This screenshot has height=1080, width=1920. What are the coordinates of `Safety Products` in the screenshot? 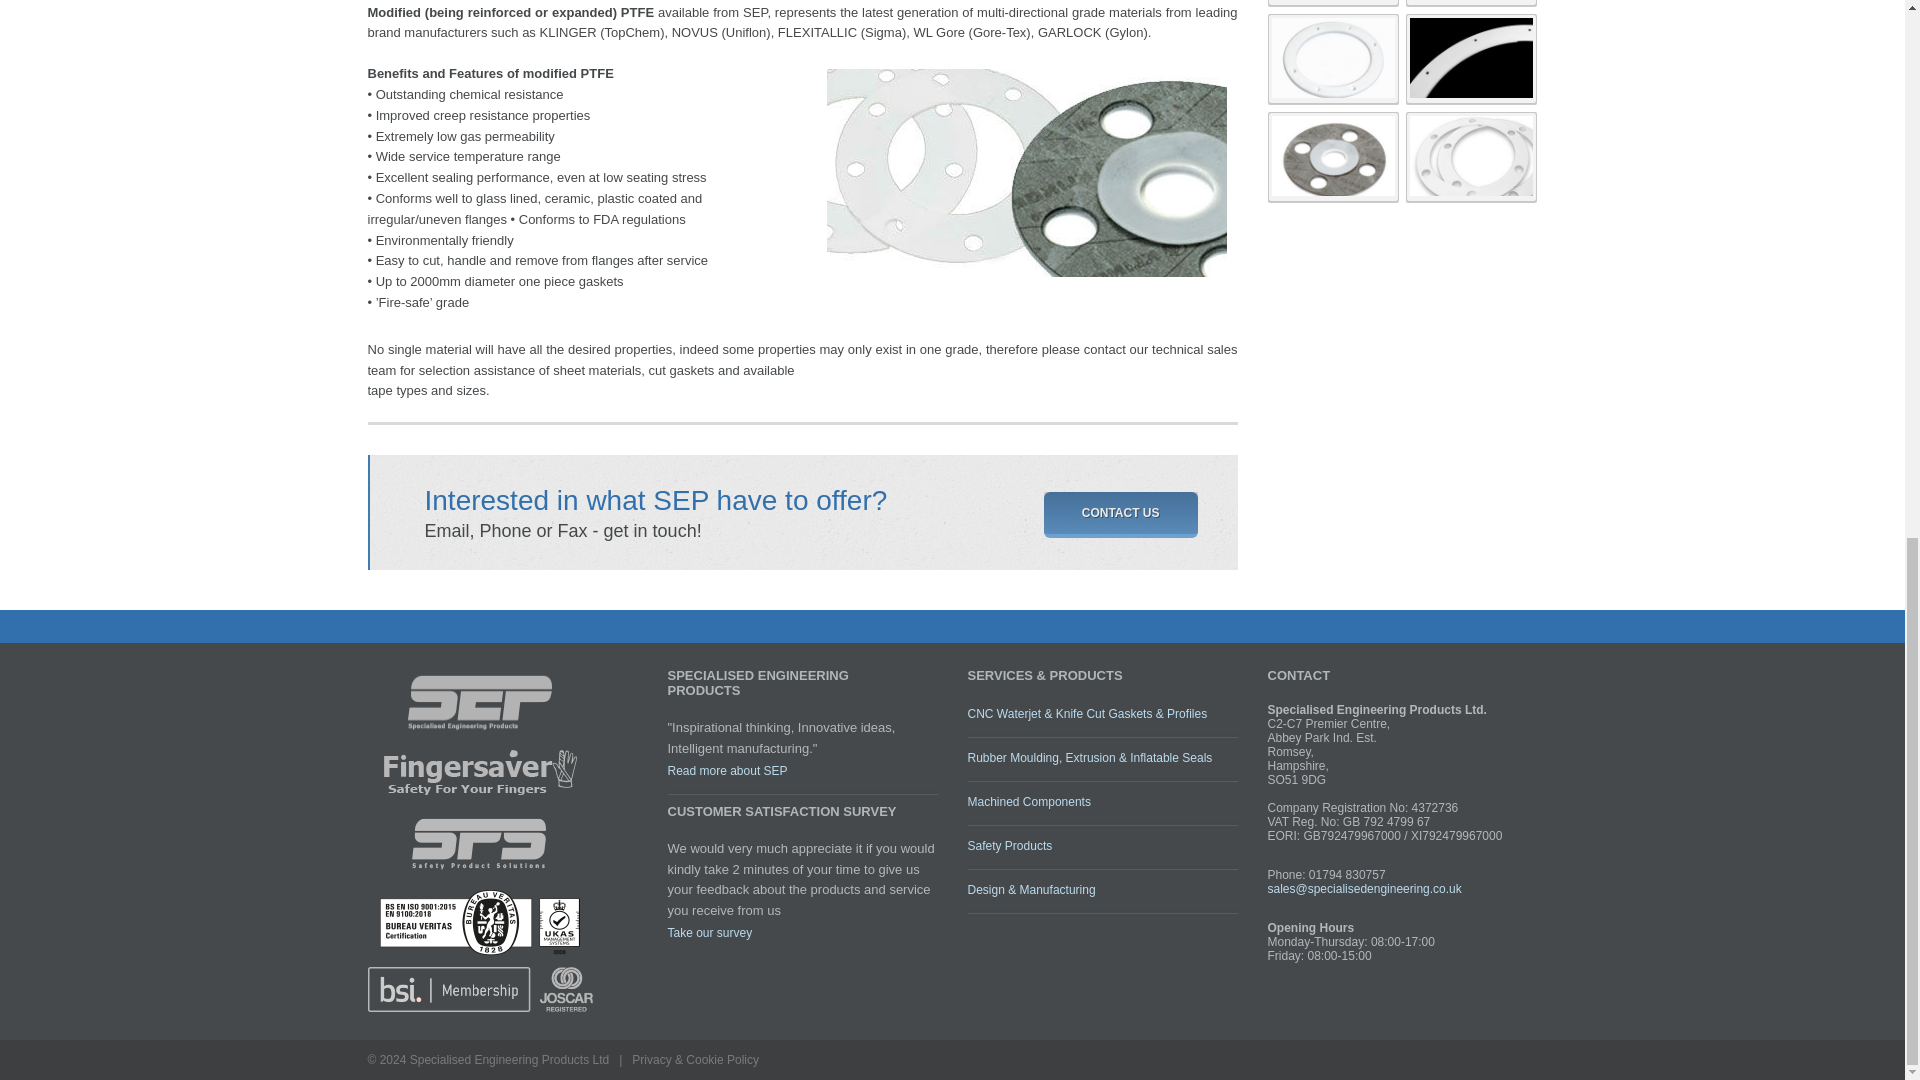 It's located at (1010, 846).